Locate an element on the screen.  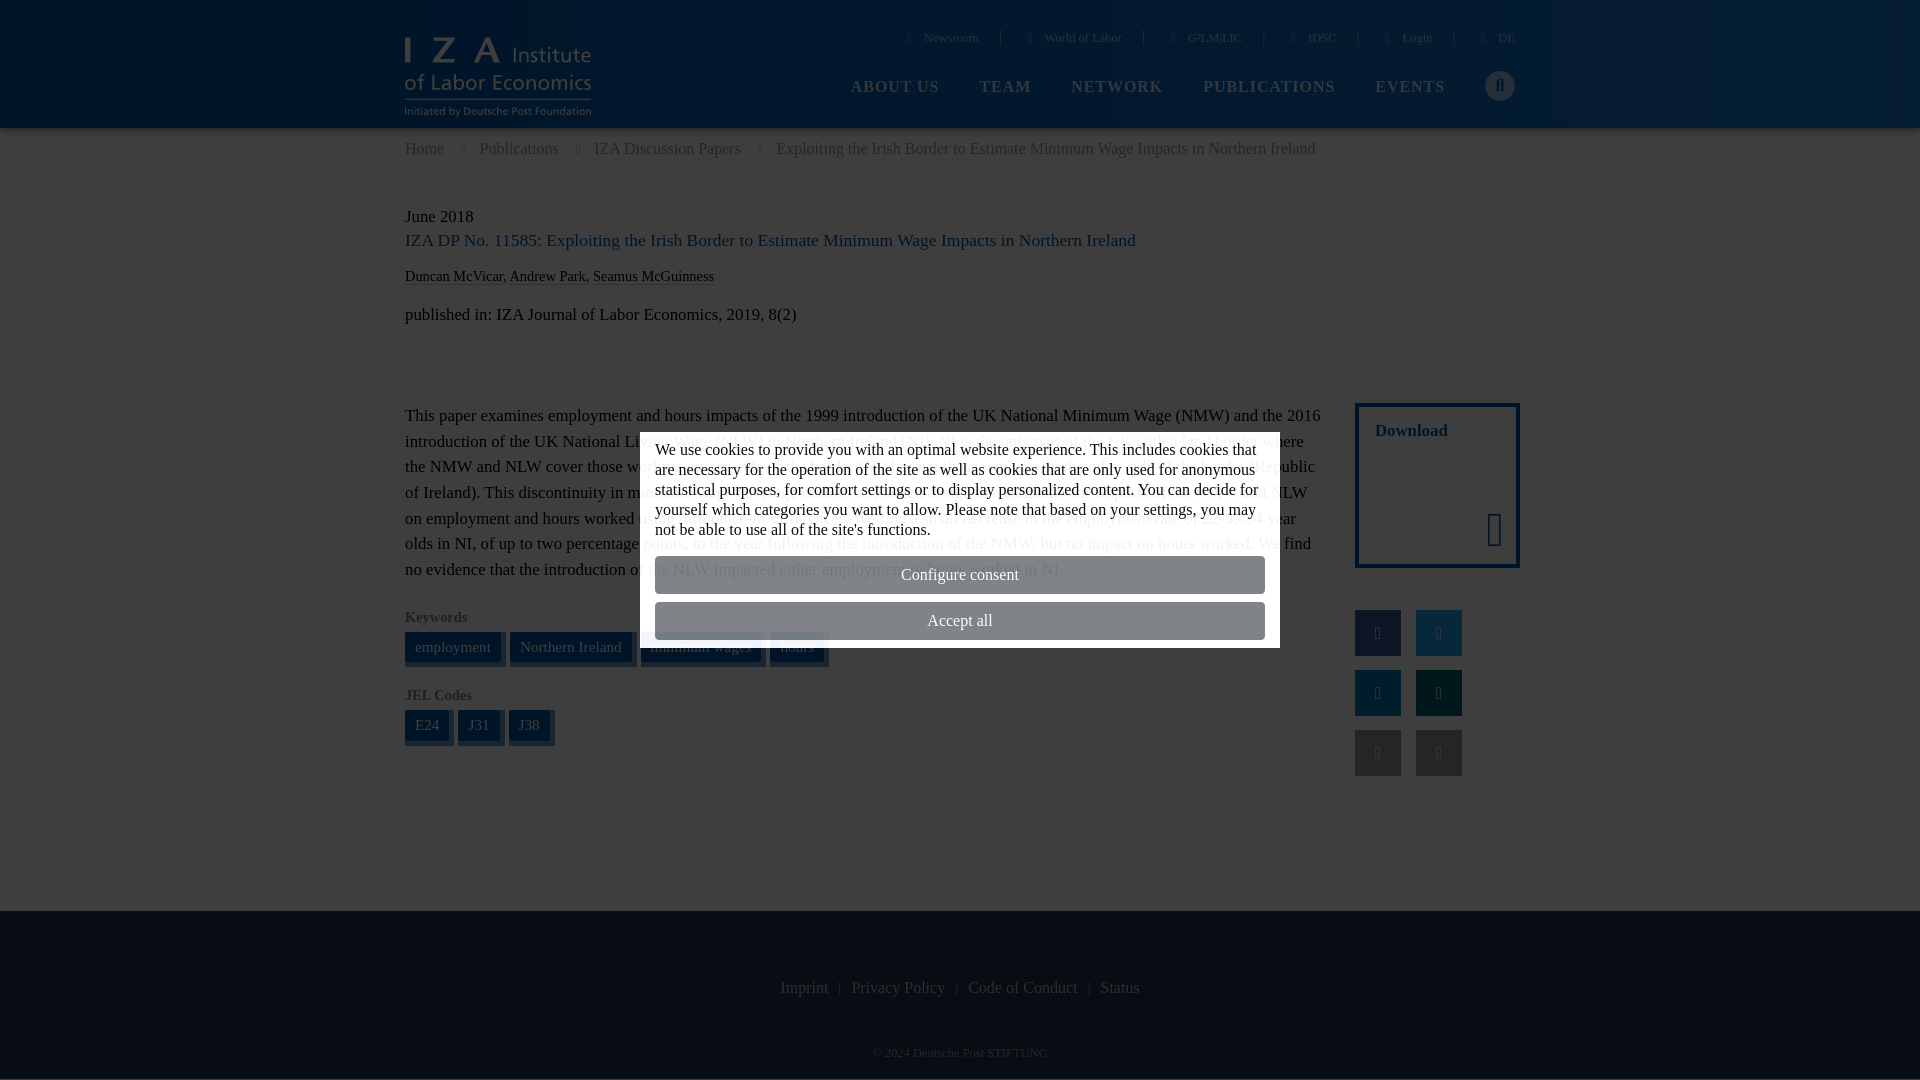
DE is located at coordinates (1495, 40).